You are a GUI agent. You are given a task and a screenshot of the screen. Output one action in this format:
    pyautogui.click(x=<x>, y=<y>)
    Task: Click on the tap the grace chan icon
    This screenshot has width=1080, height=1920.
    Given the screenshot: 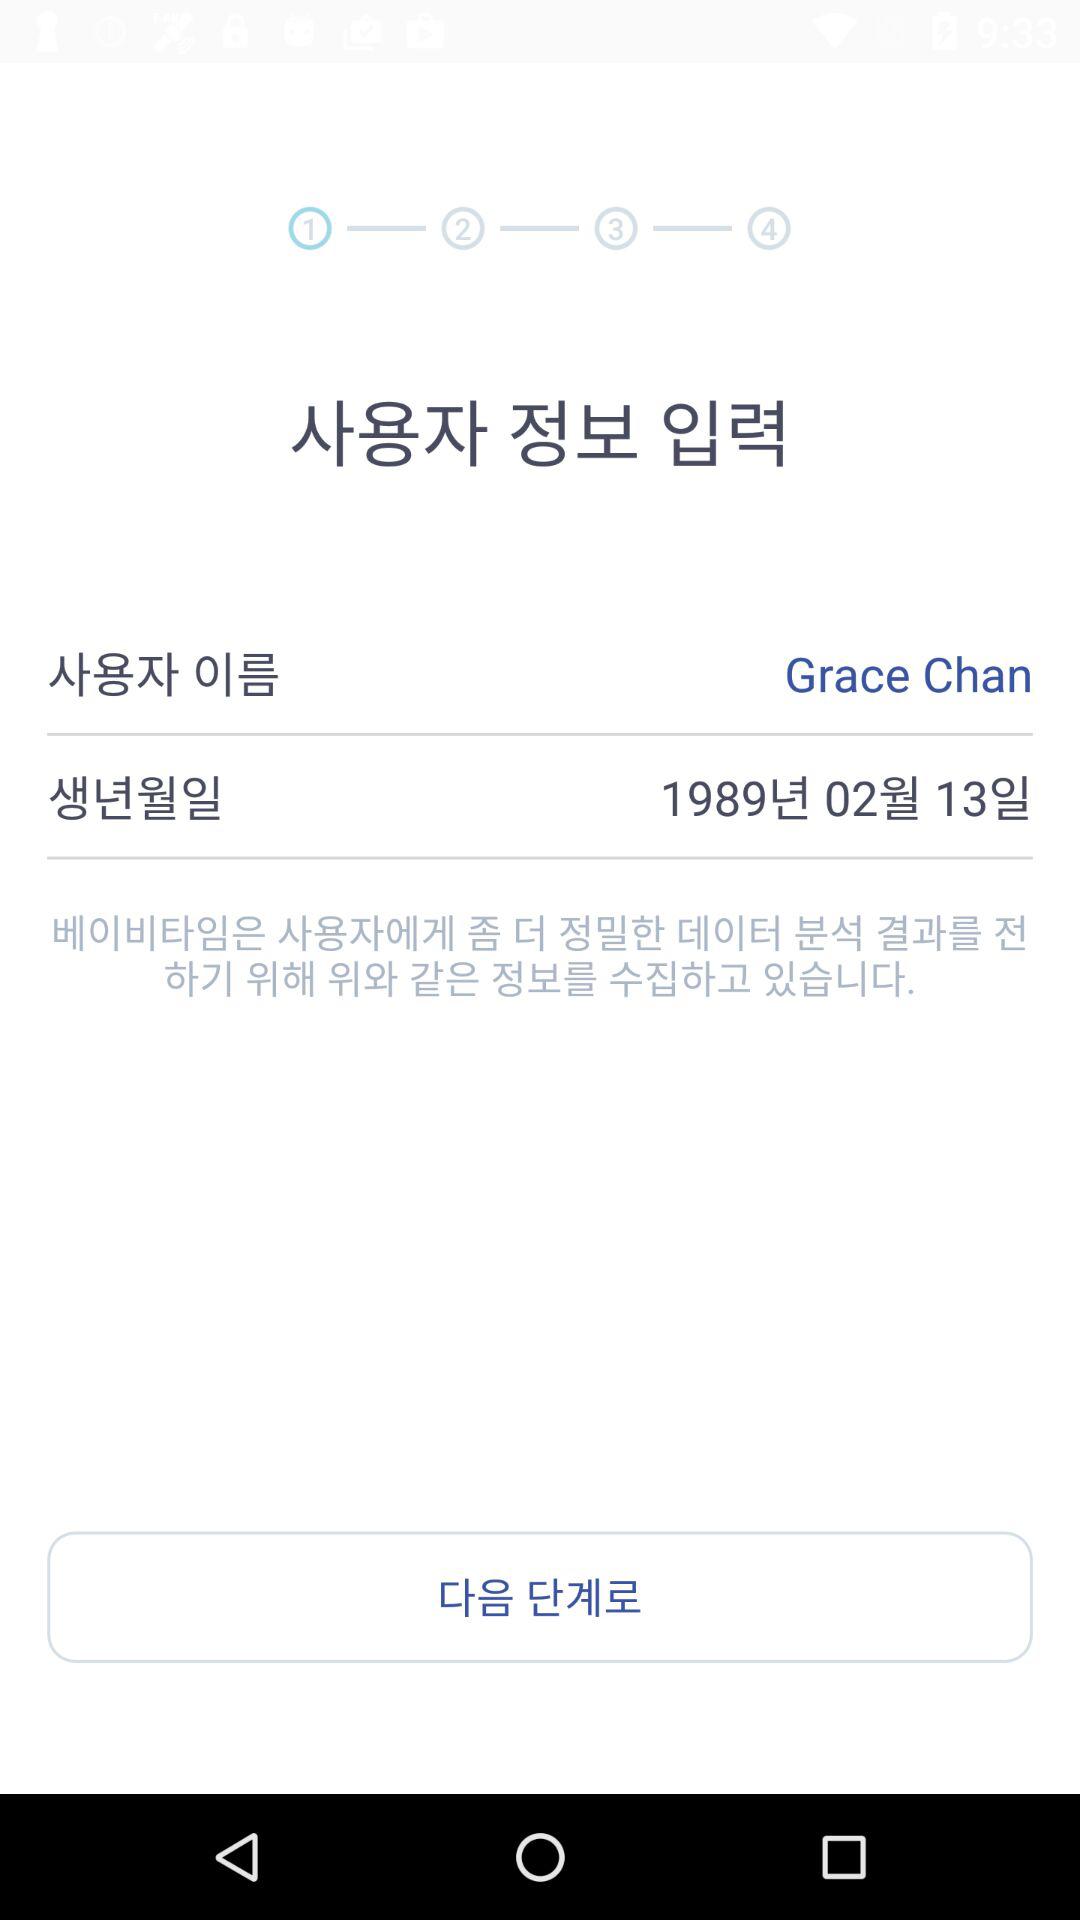 What is the action you would take?
    pyautogui.click(x=656, y=673)
    